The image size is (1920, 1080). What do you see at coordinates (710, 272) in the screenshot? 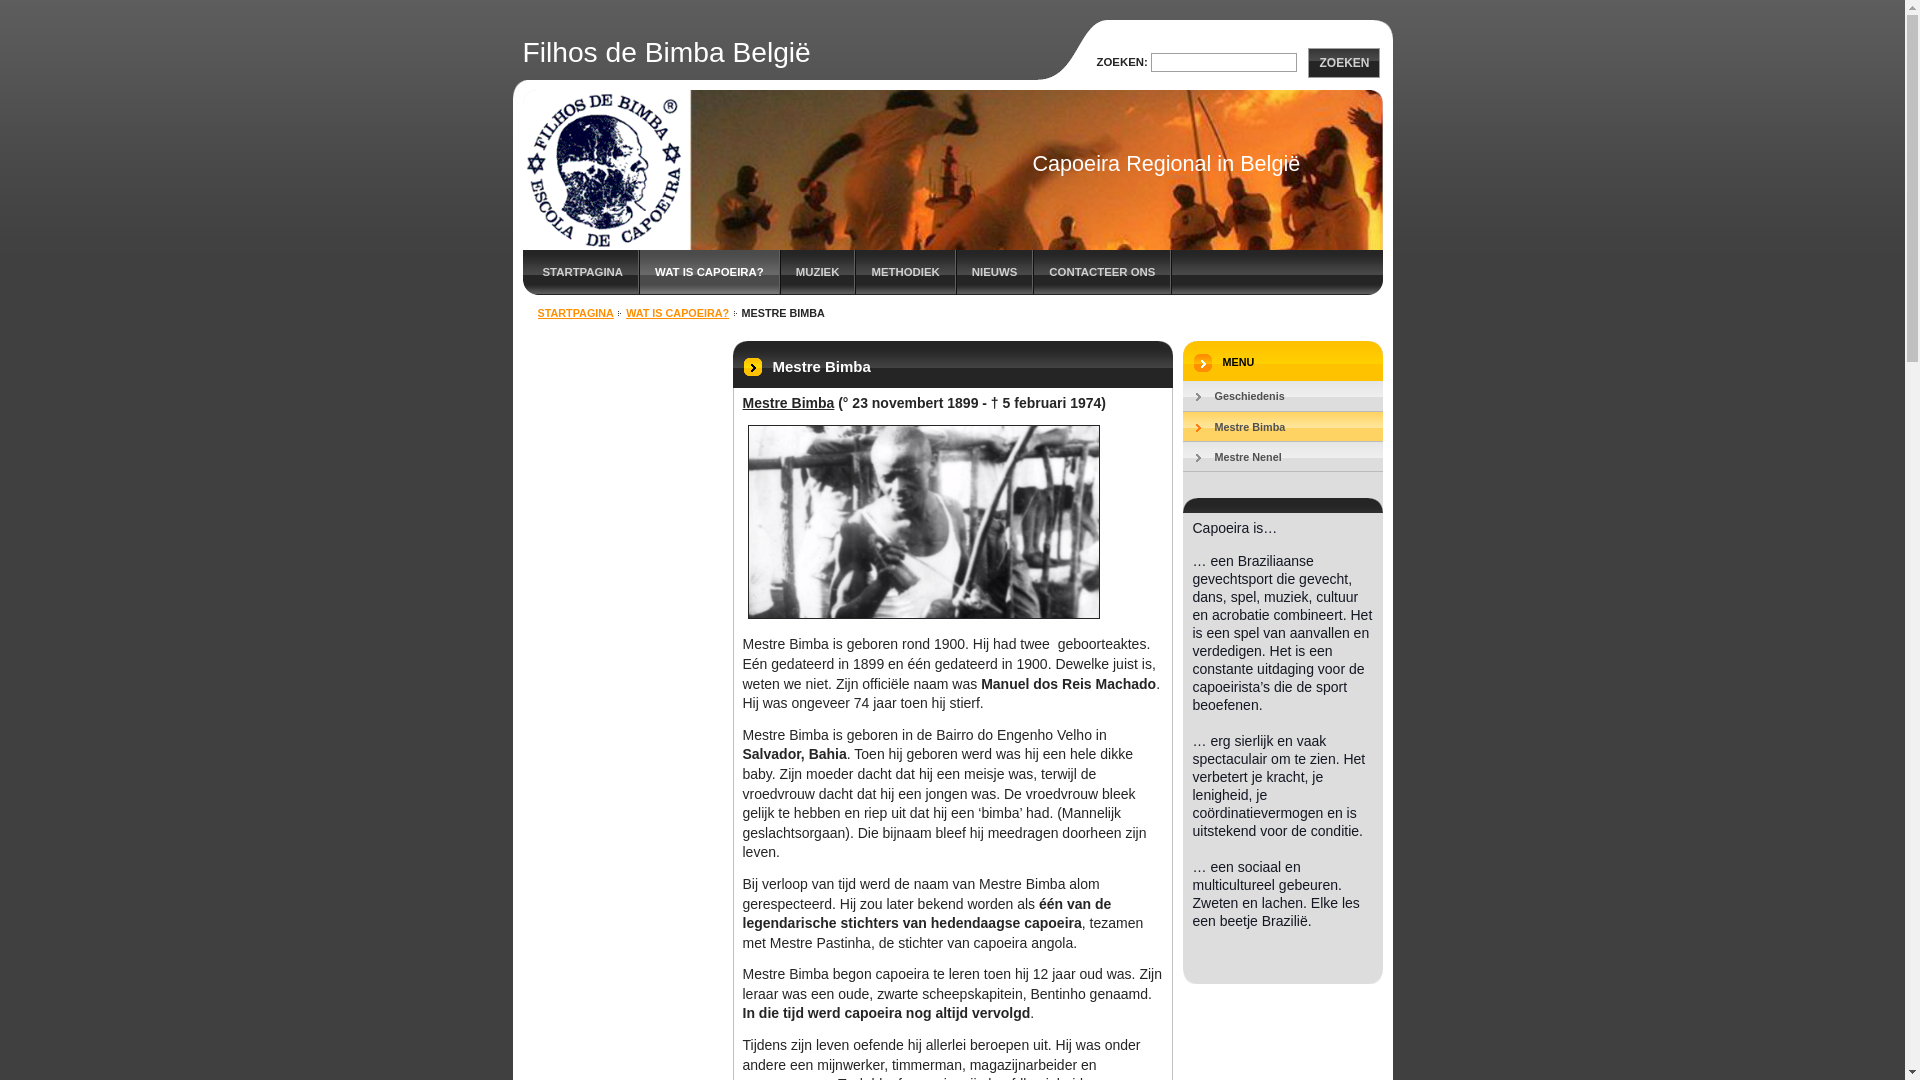
I see `WAT IS CAPOEIRA?` at bounding box center [710, 272].